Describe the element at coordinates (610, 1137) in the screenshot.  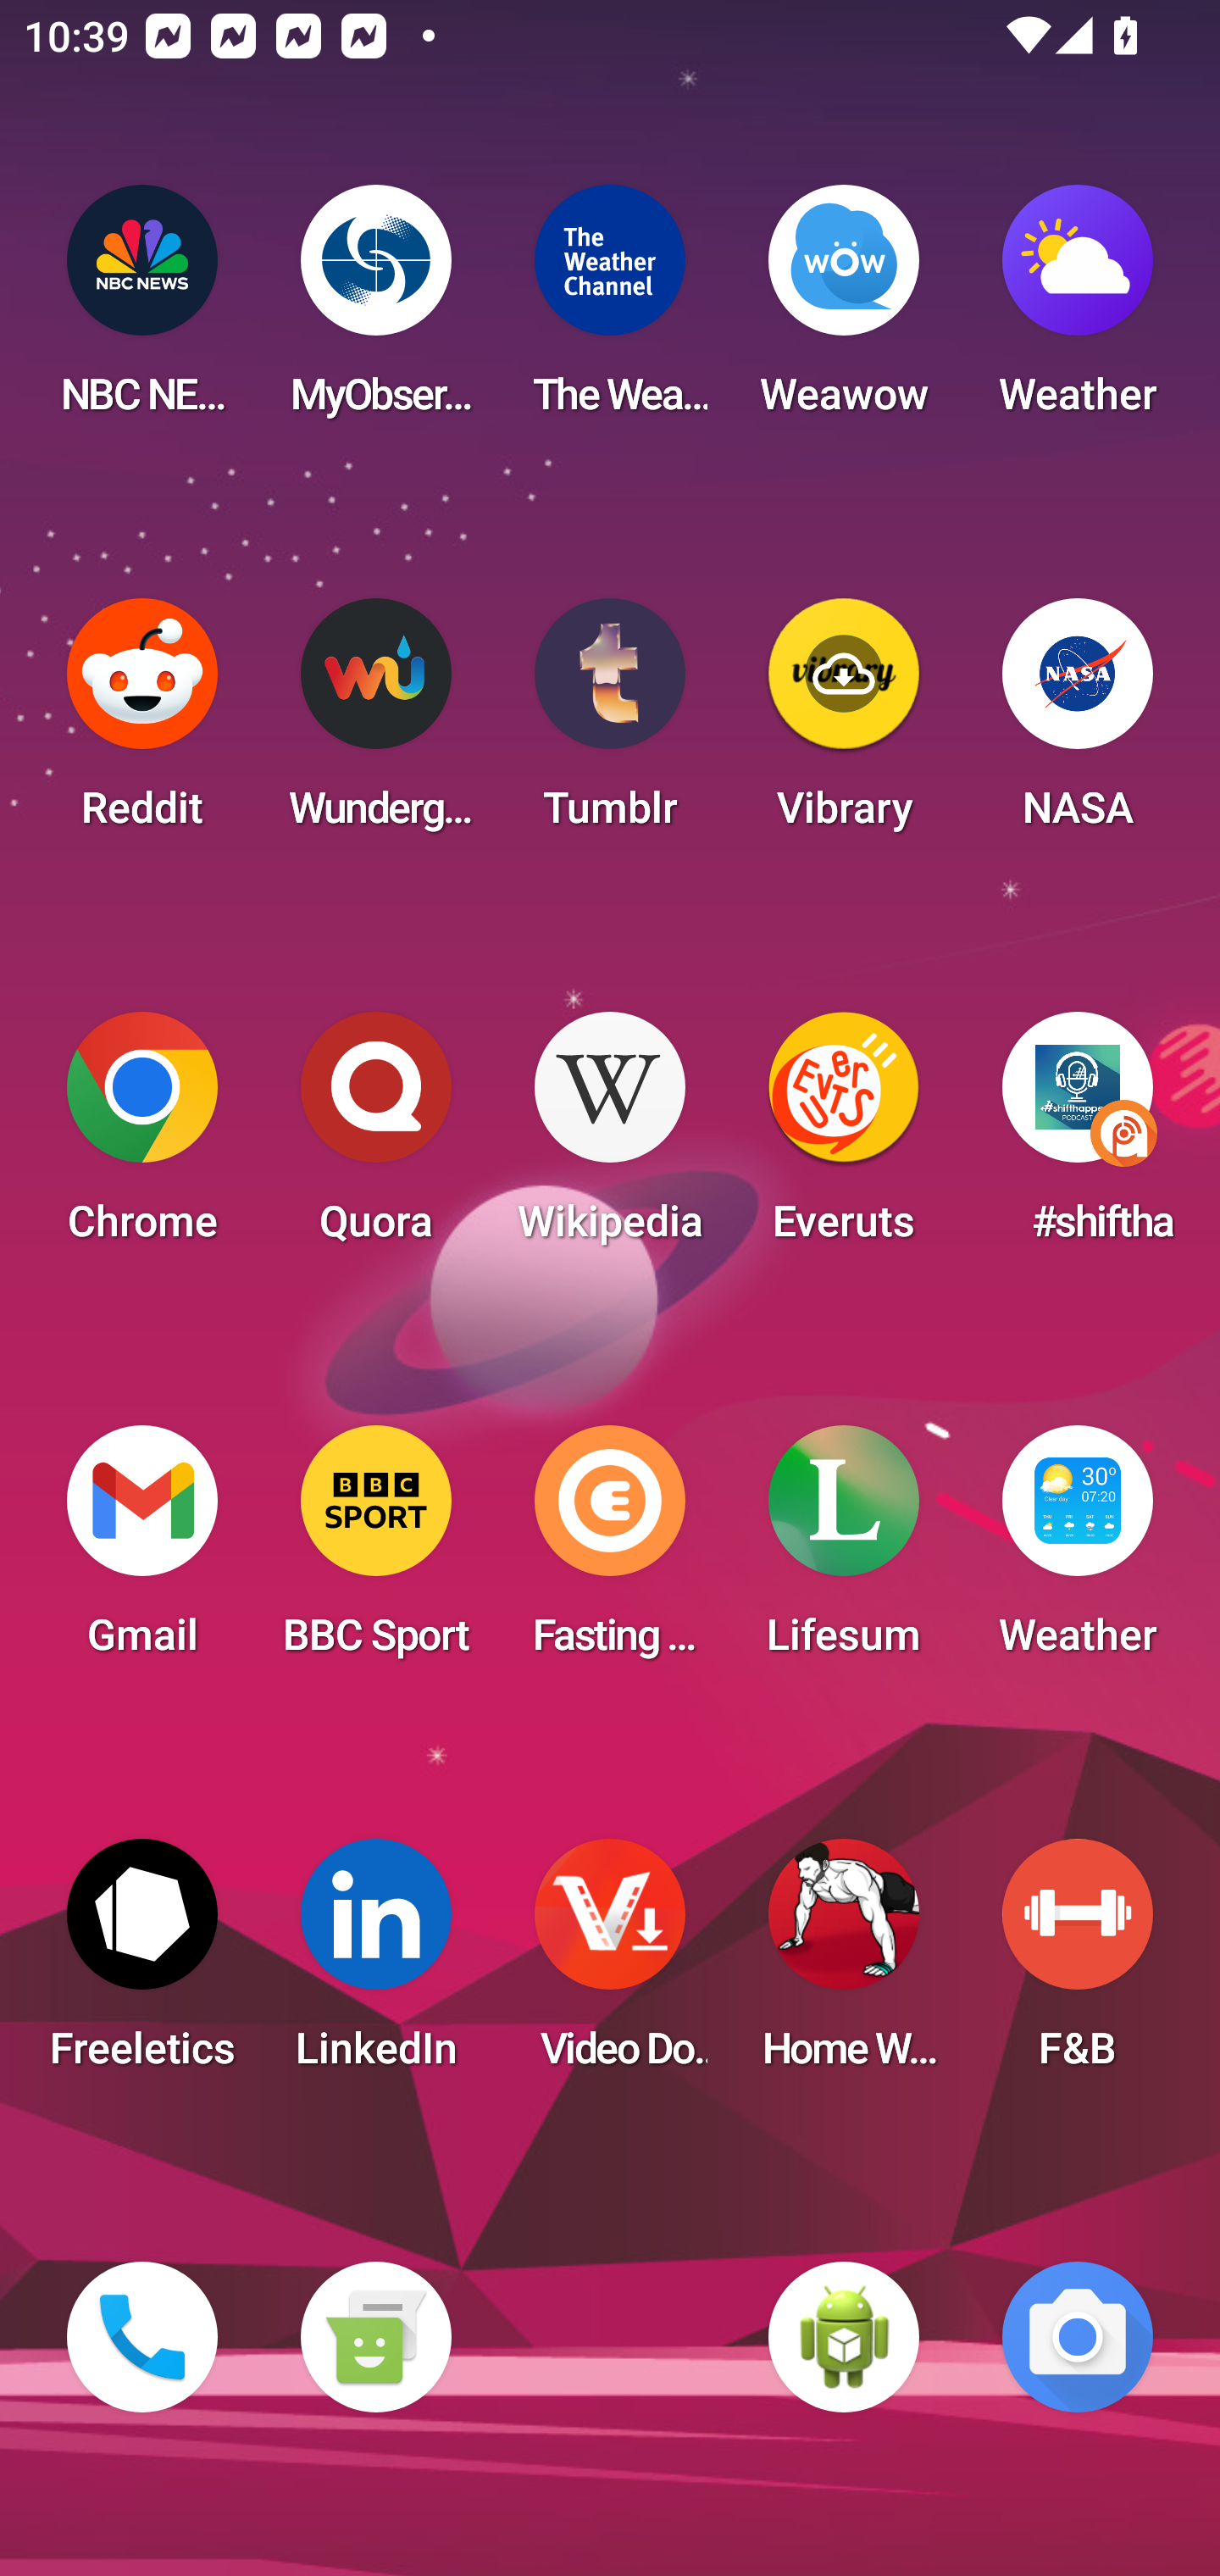
I see `Wikipedia` at that location.